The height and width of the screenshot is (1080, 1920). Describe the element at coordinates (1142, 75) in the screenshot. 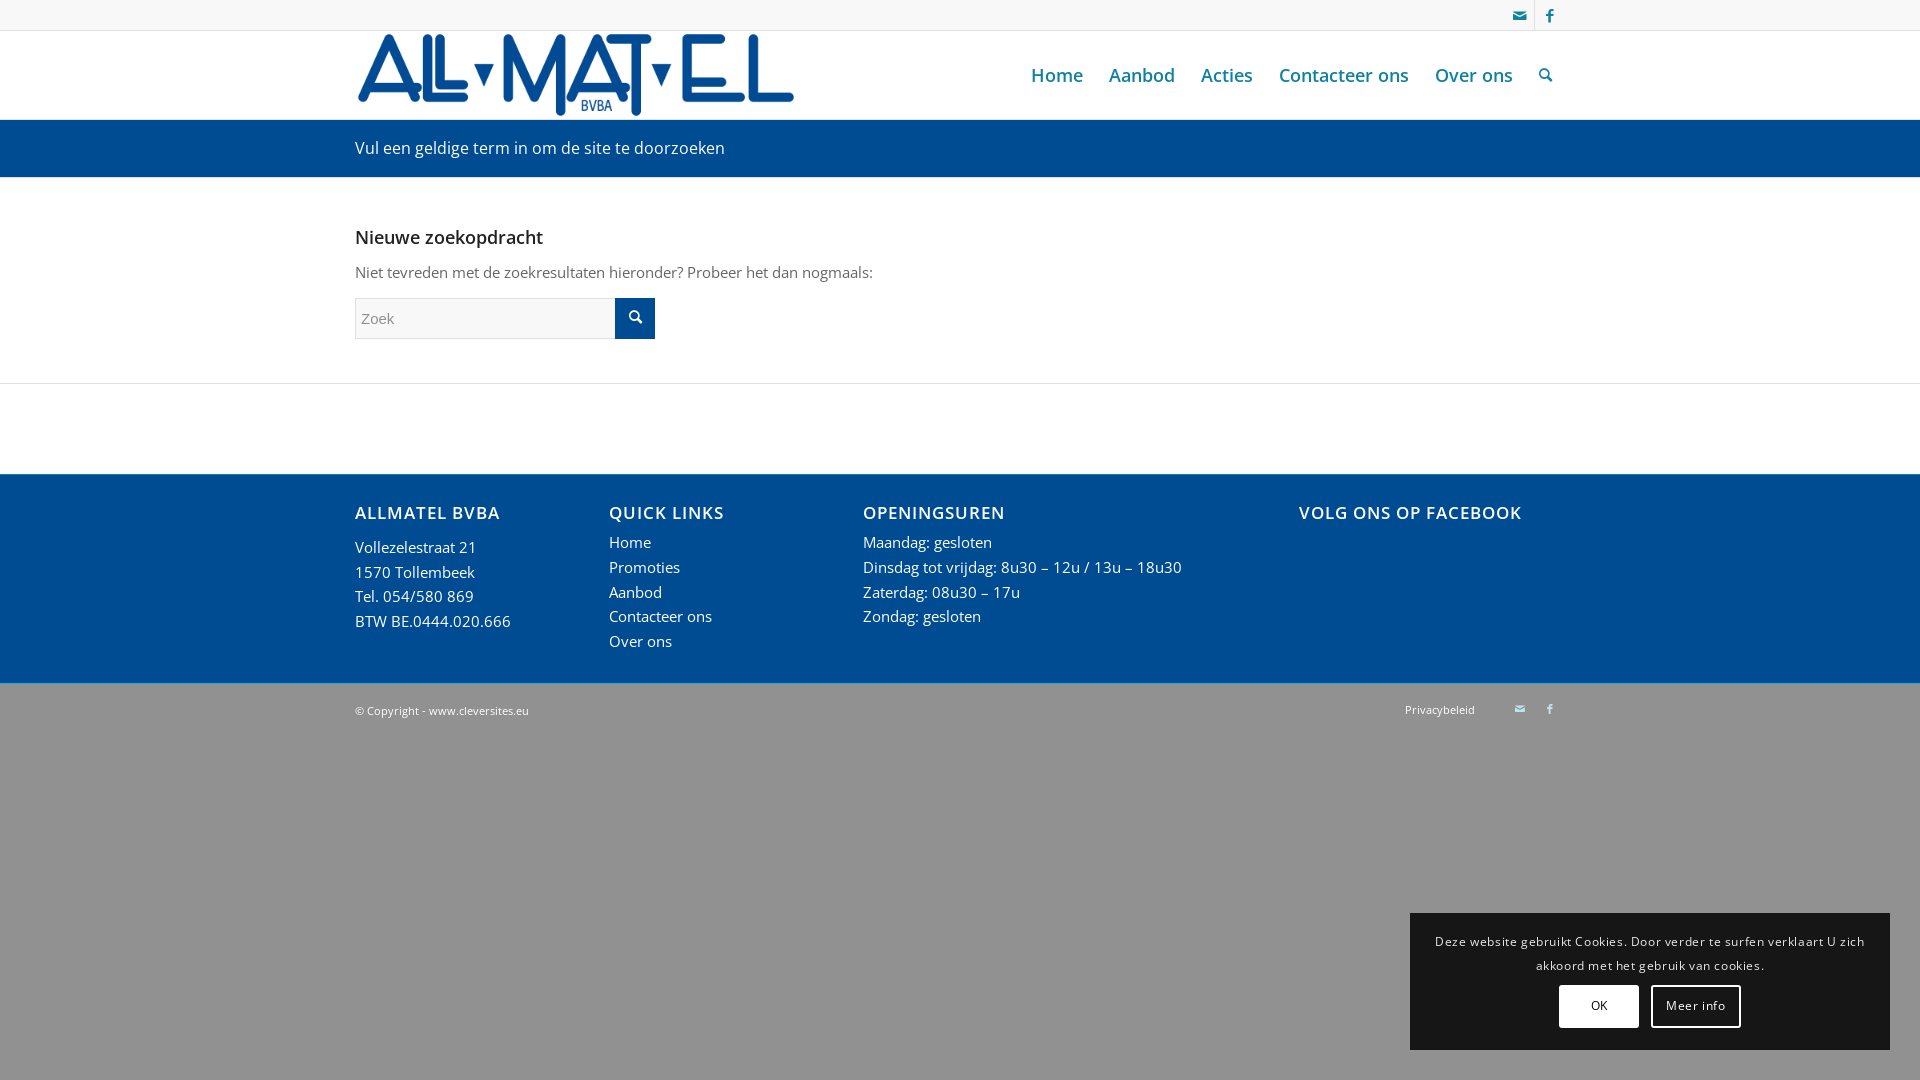

I see `Aanbod` at that location.